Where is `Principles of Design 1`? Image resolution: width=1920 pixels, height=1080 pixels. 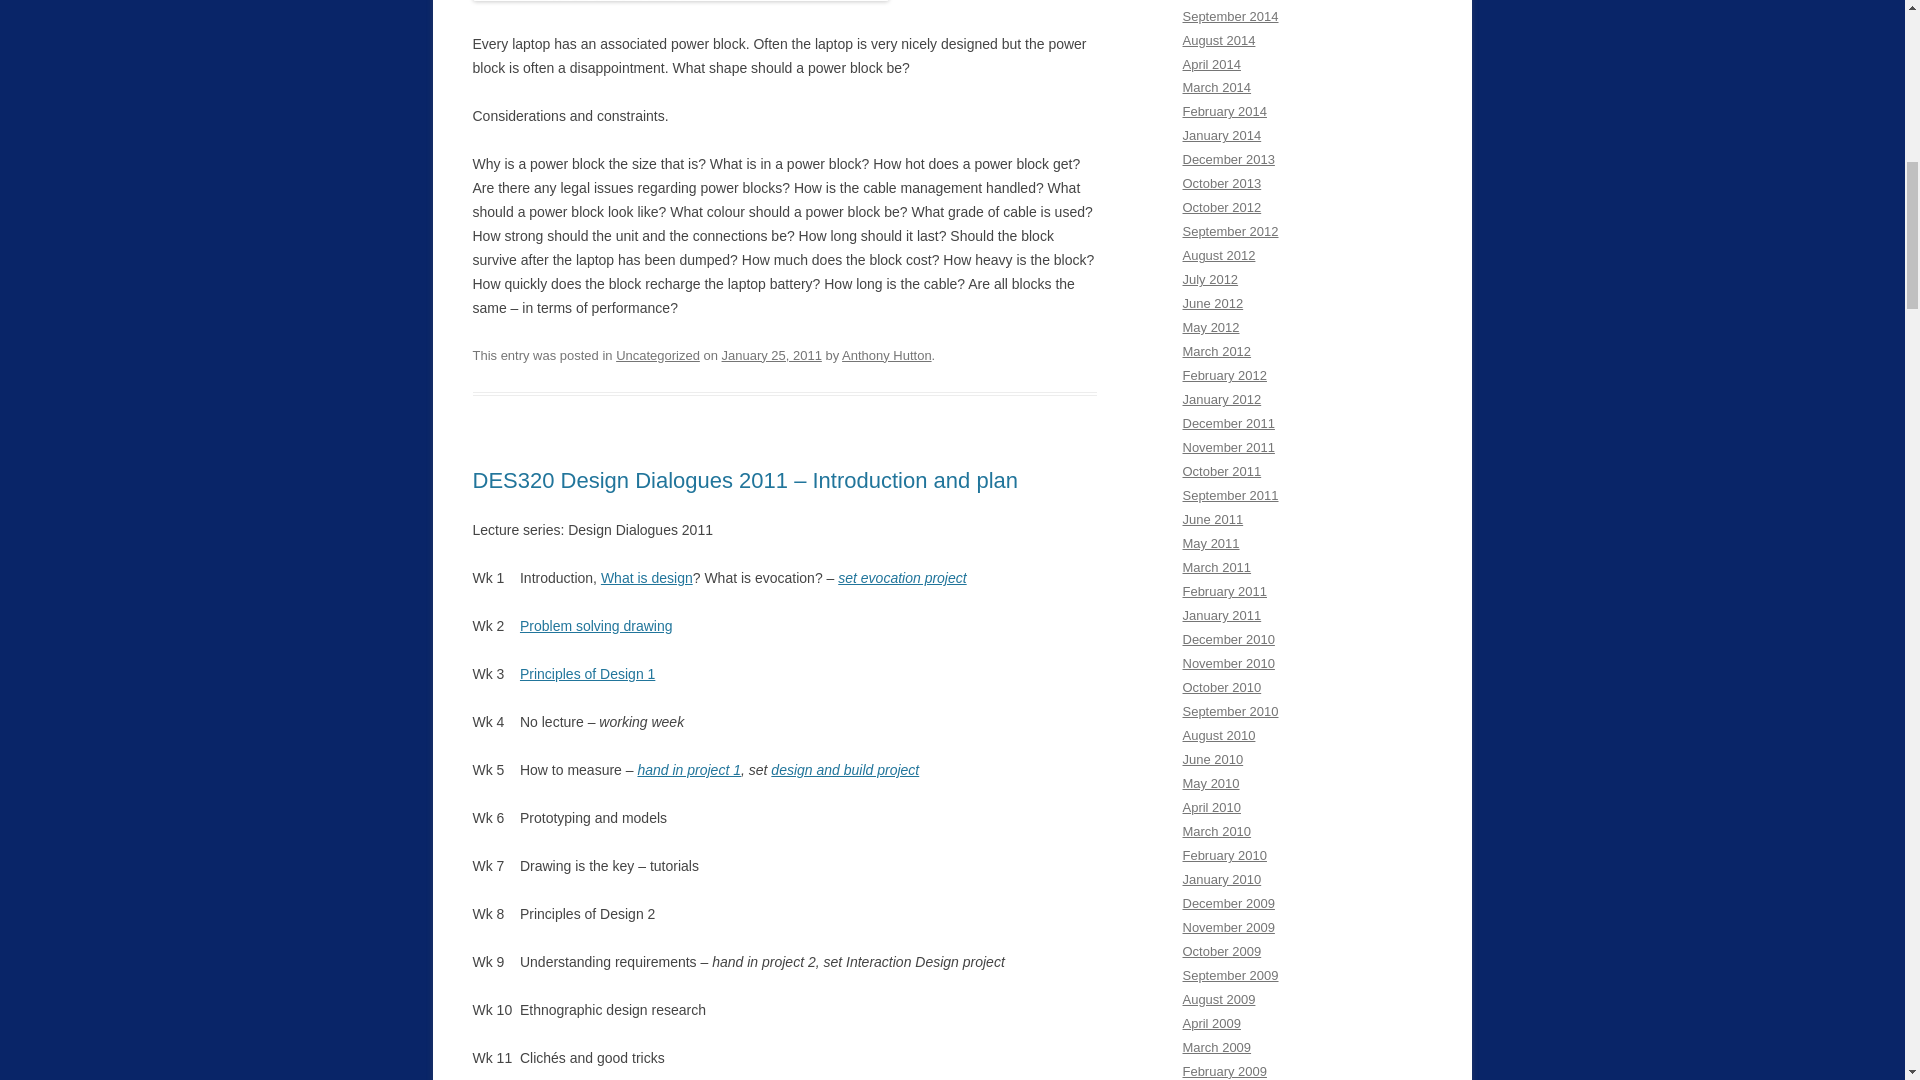 Principles of Design 1 is located at coordinates (587, 674).